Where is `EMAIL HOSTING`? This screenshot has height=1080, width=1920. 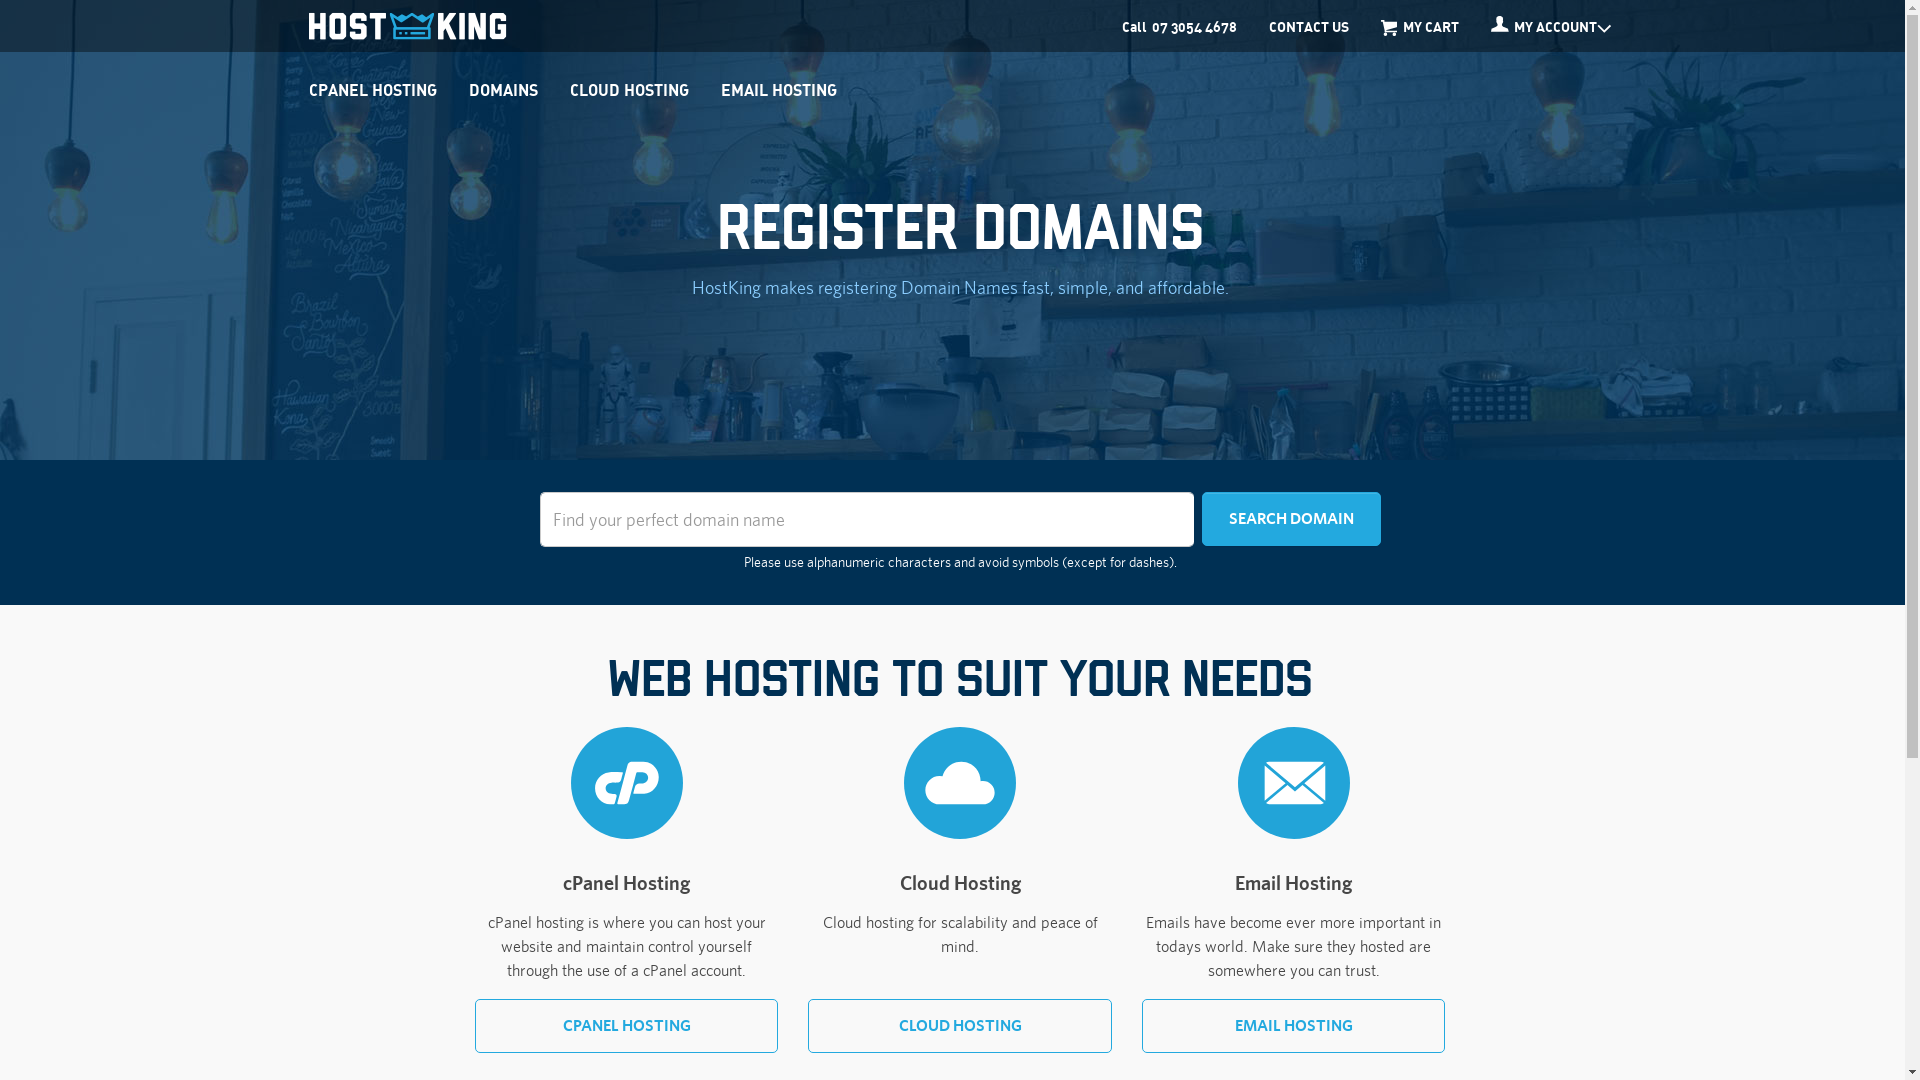
EMAIL HOSTING is located at coordinates (779, 90).